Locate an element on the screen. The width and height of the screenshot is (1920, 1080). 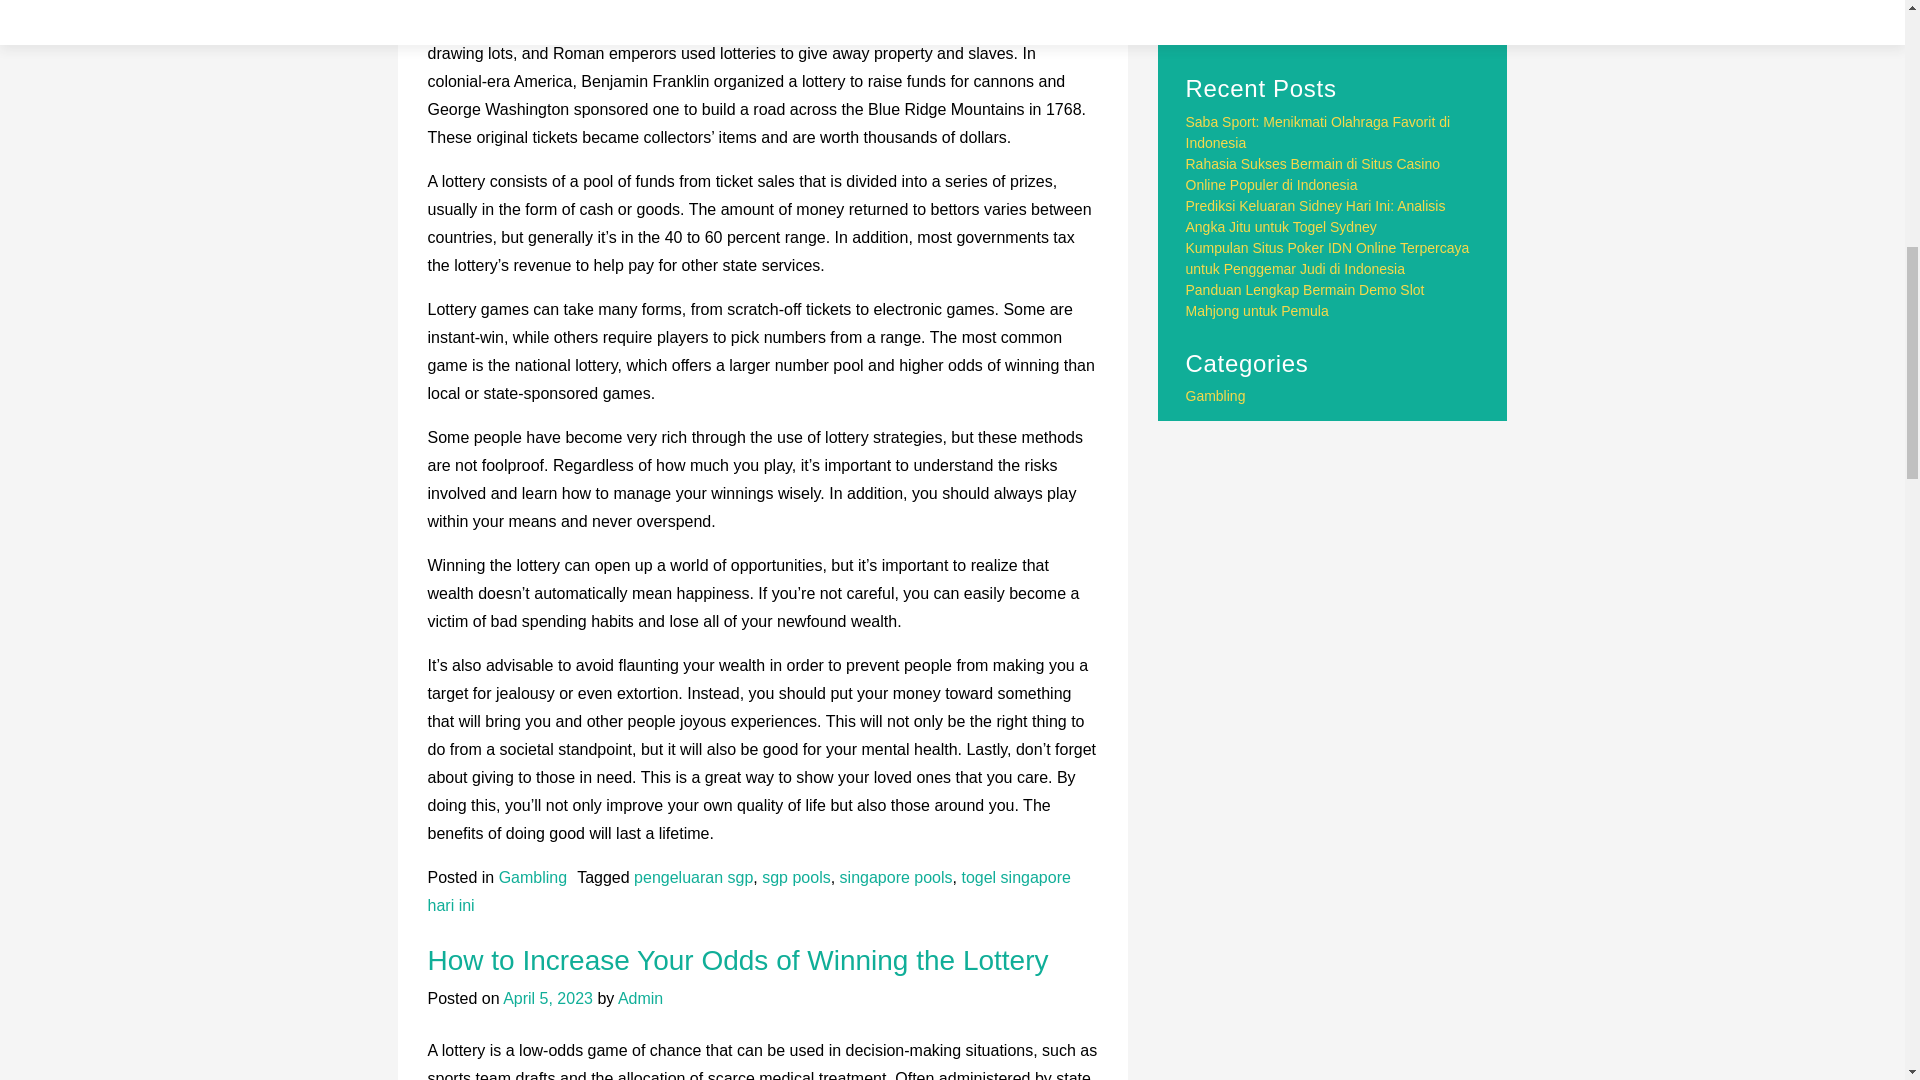
April 5, 2023 is located at coordinates (548, 998).